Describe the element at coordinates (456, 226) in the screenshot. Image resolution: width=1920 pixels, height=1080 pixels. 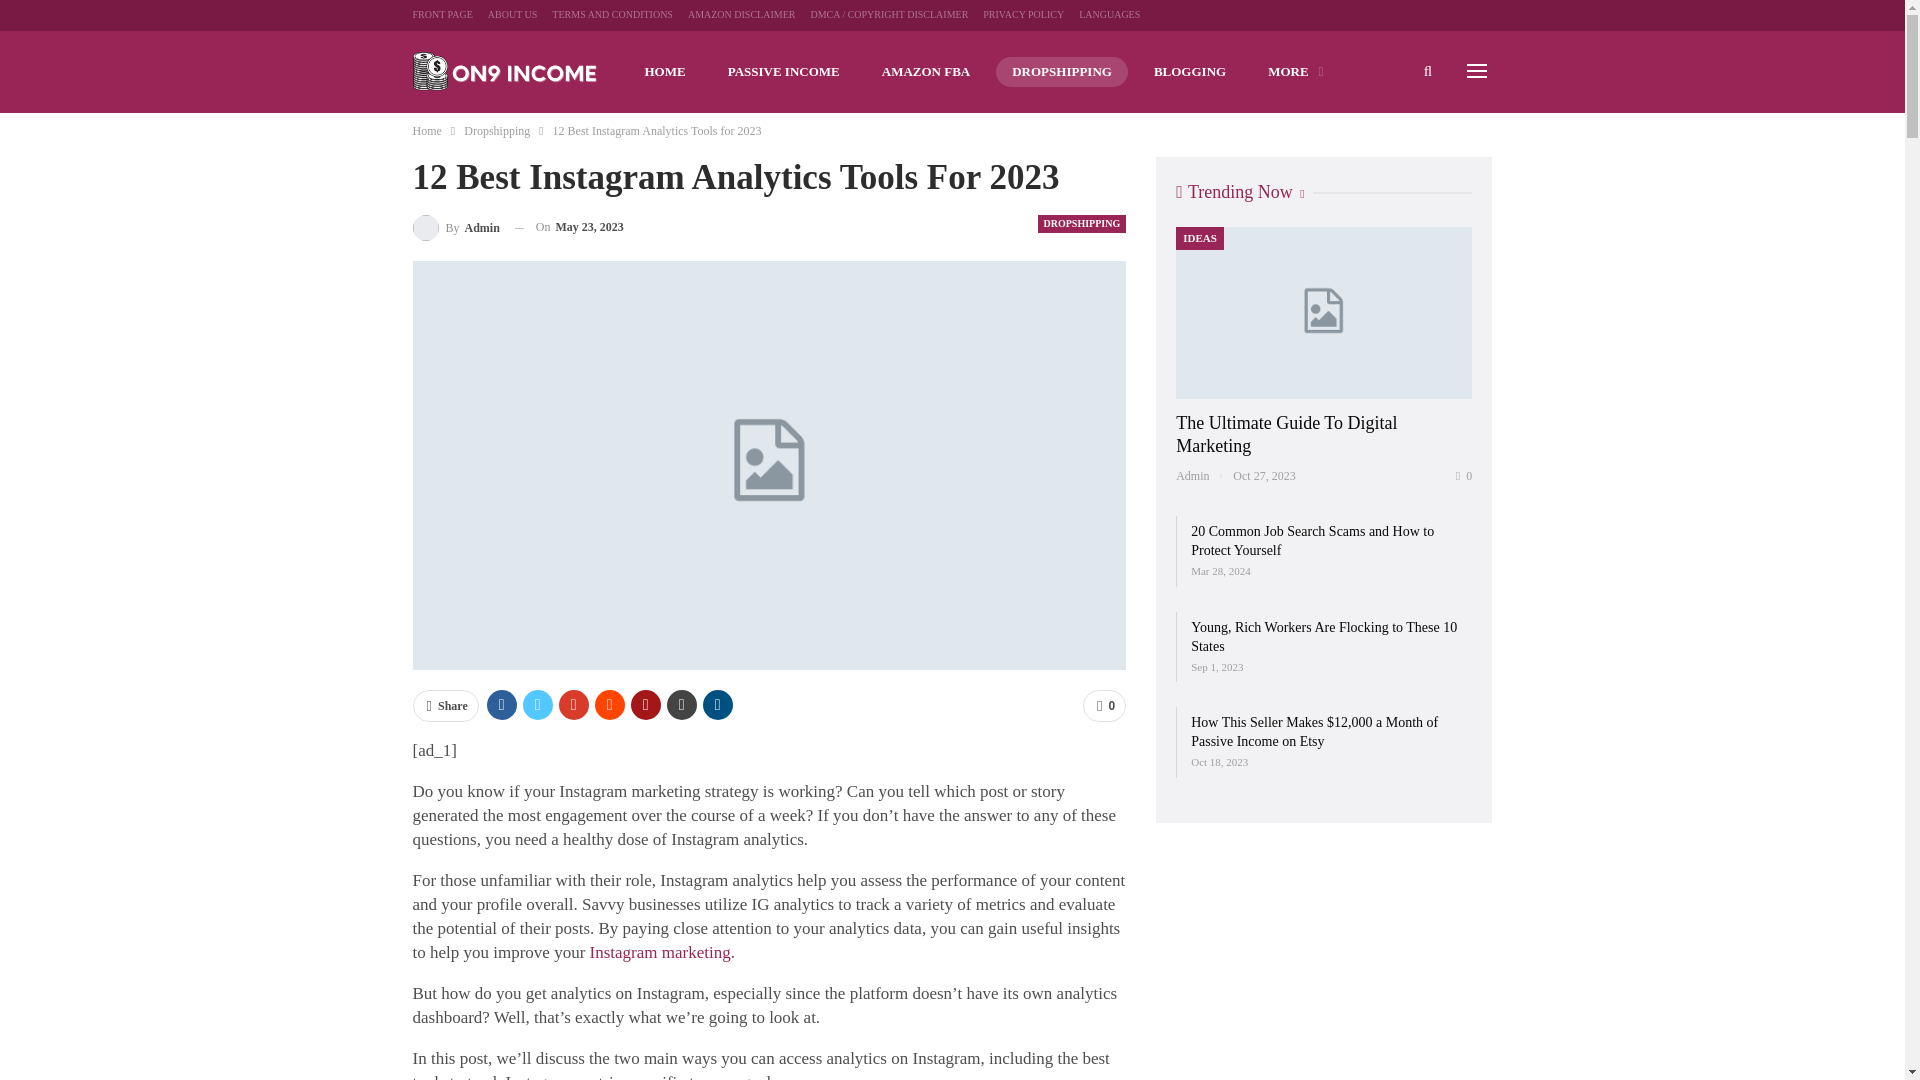
I see `By Admin` at that location.